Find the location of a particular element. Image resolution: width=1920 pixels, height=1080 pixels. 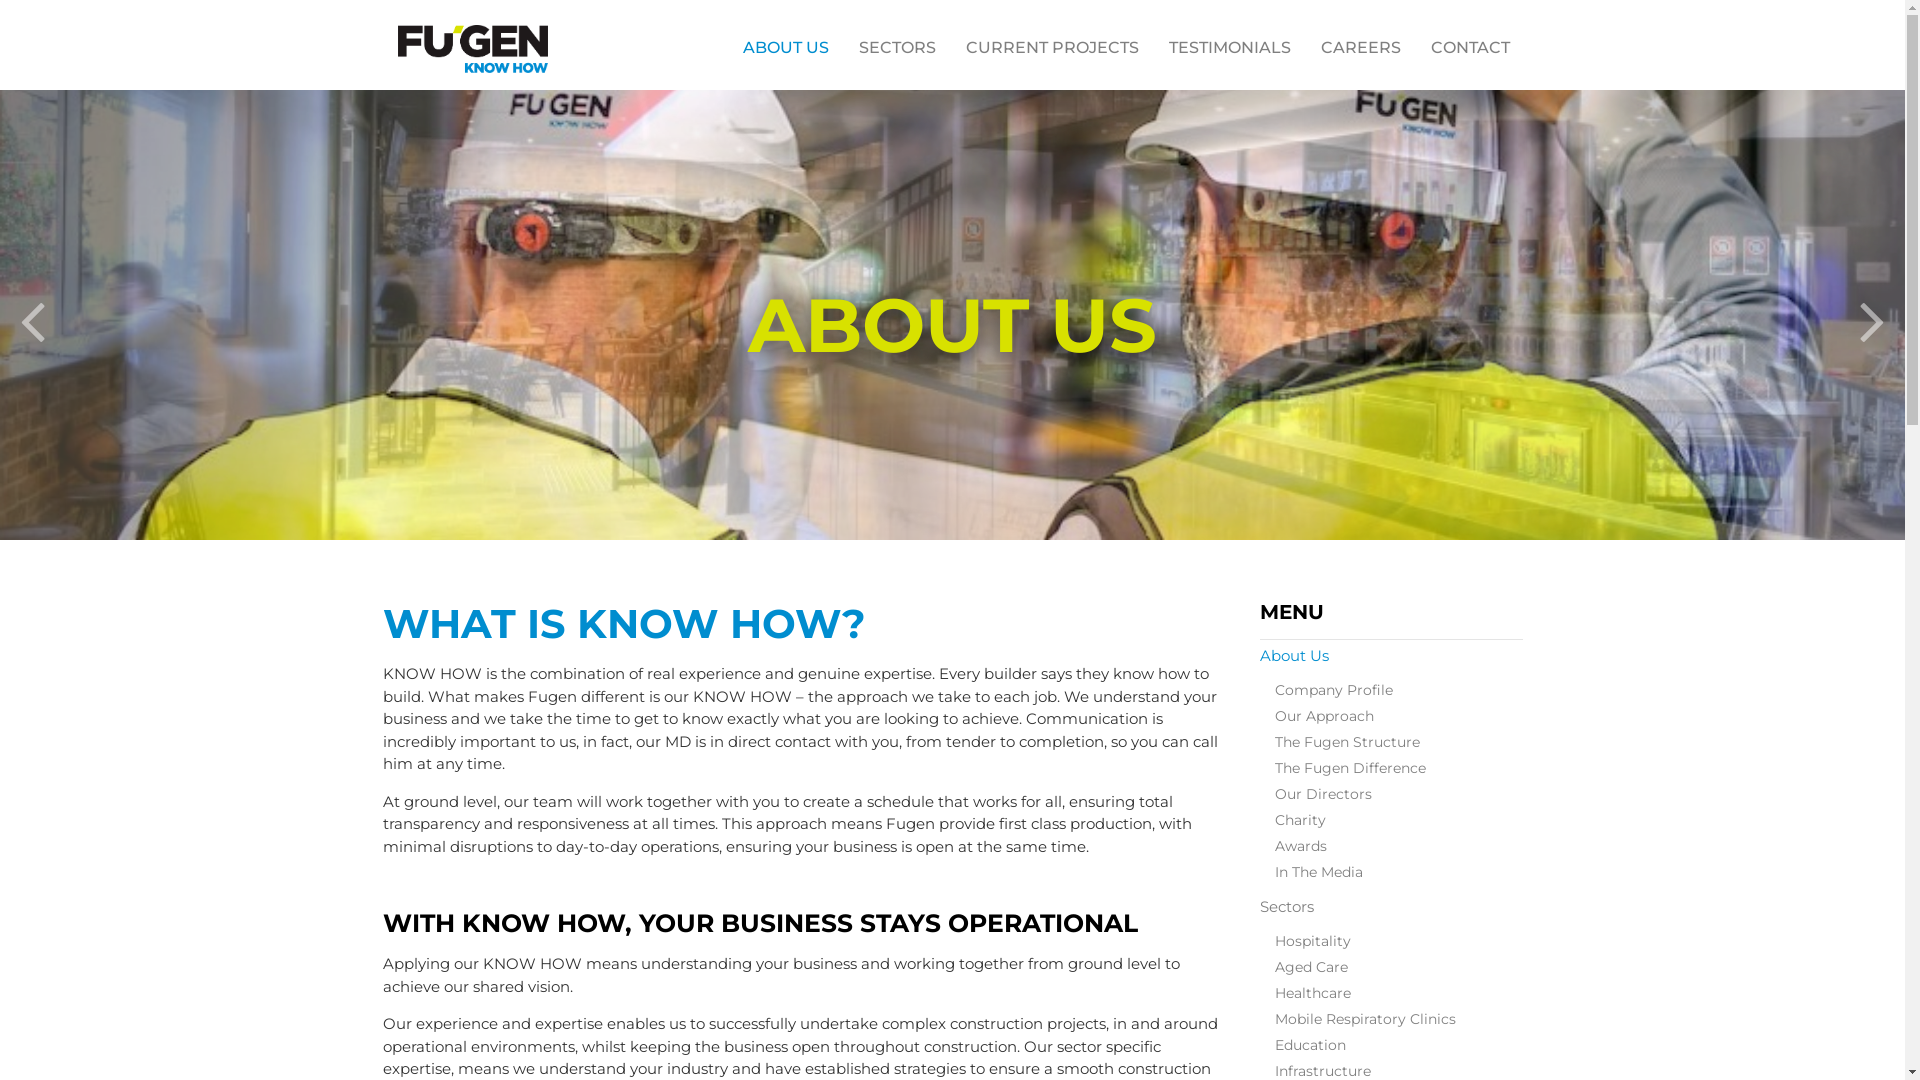

About Us is located at coordinates (1392, 656).